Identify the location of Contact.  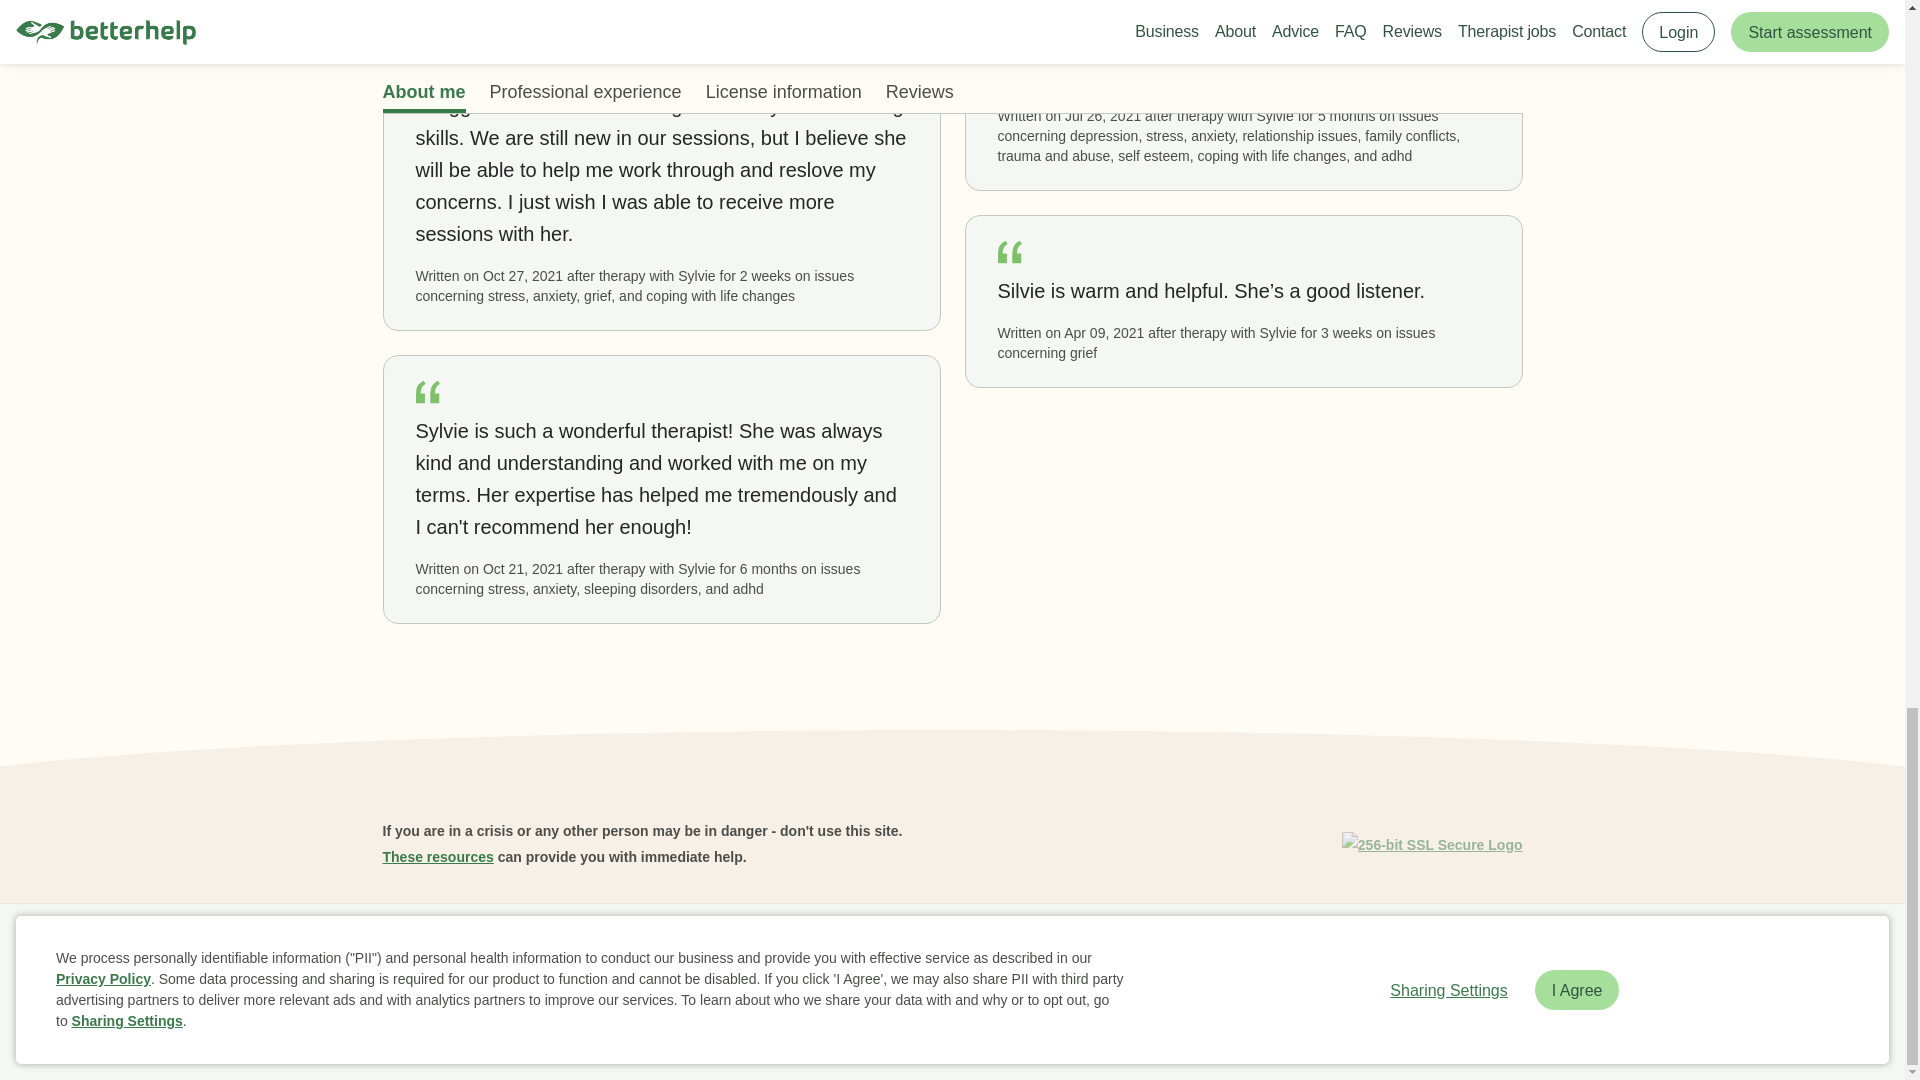
(1130, 952).